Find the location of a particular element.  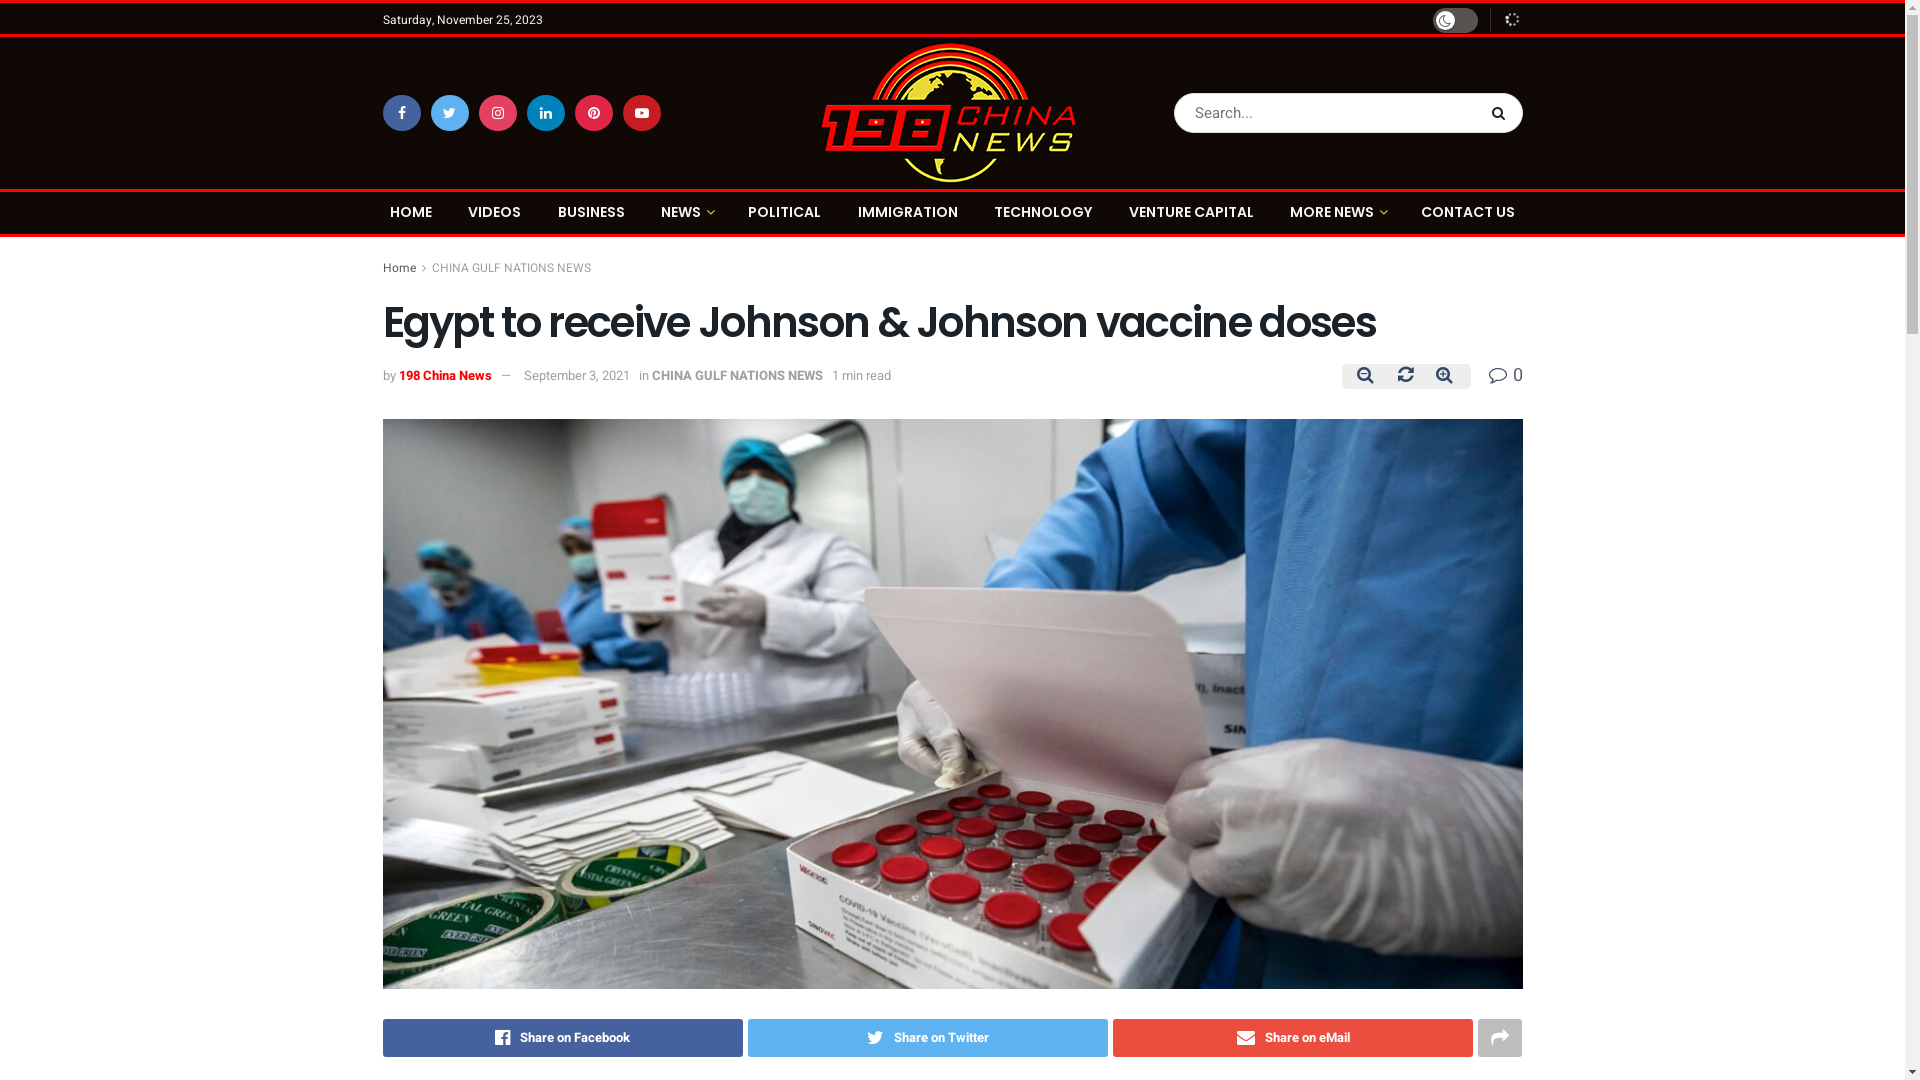

VIDEOS is located at coordinates (494, 212).